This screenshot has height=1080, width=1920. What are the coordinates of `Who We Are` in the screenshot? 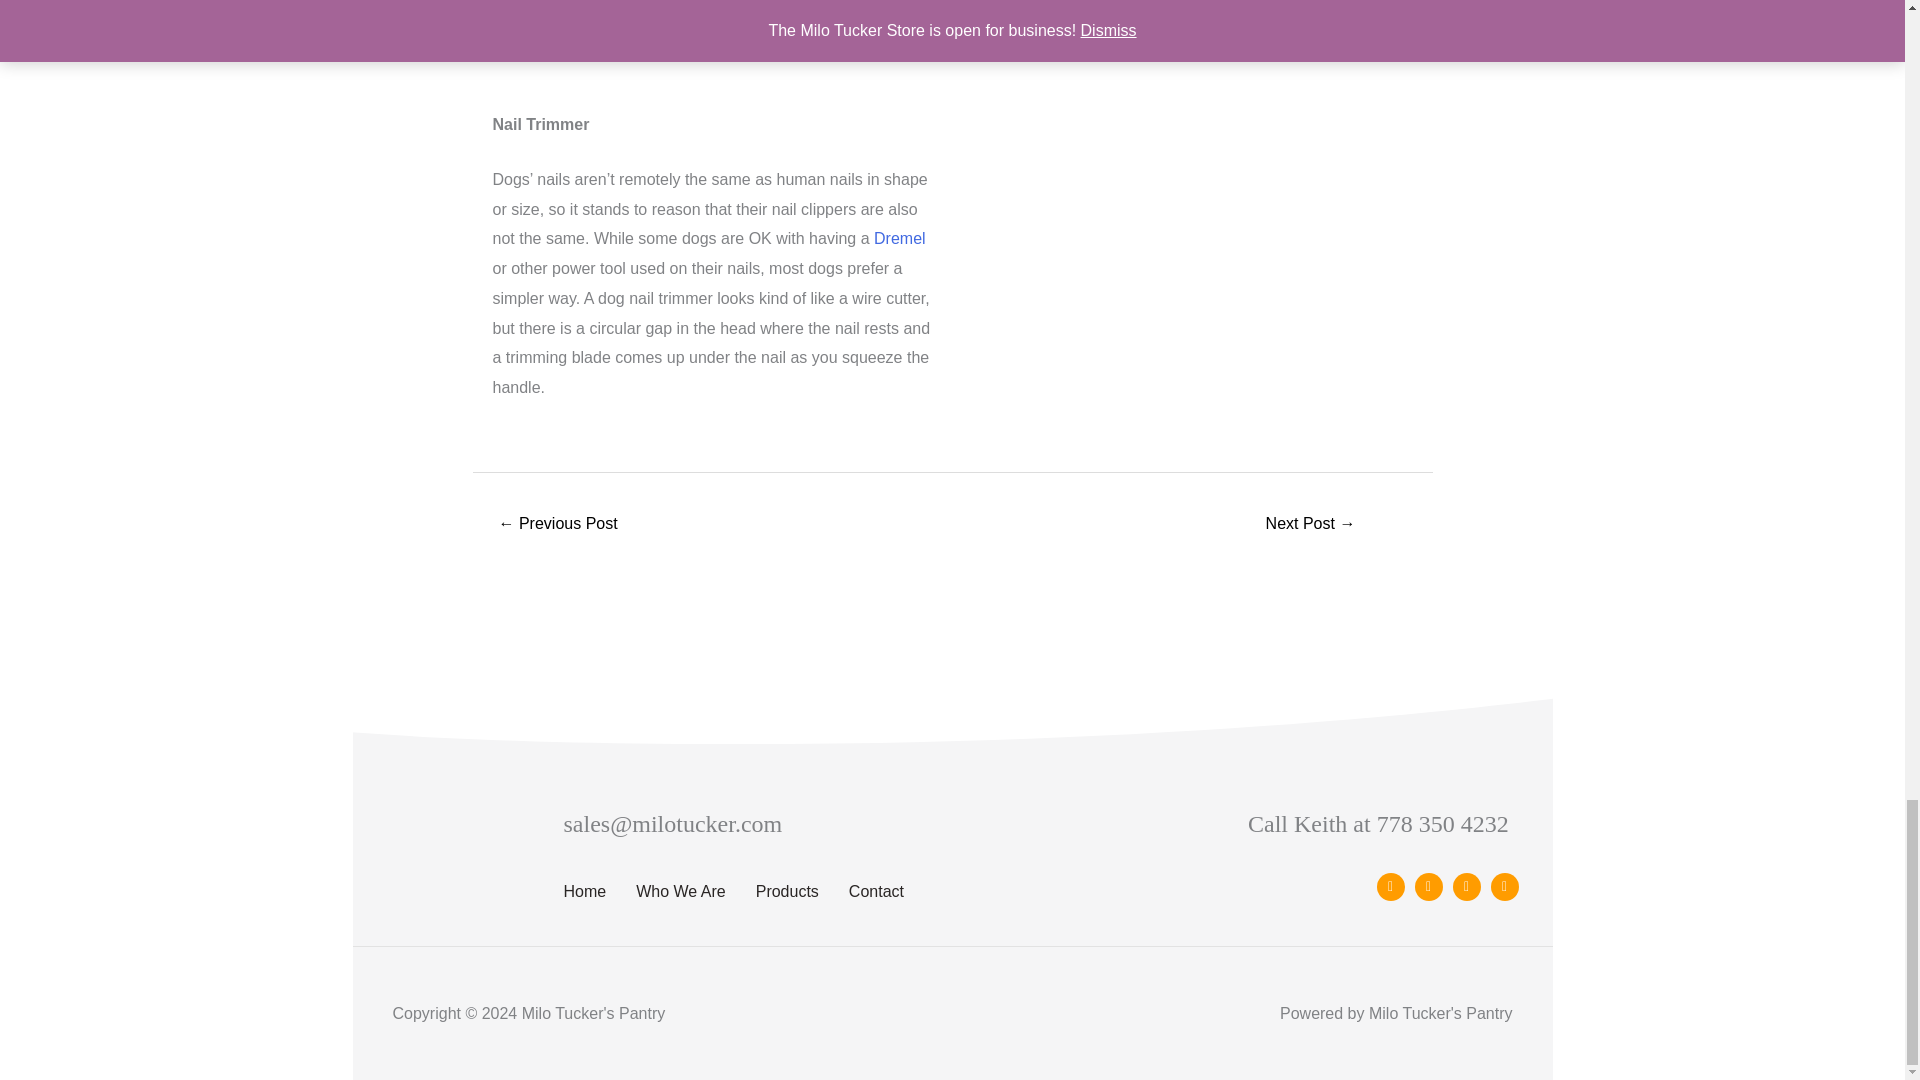 It's located at (680, 892).